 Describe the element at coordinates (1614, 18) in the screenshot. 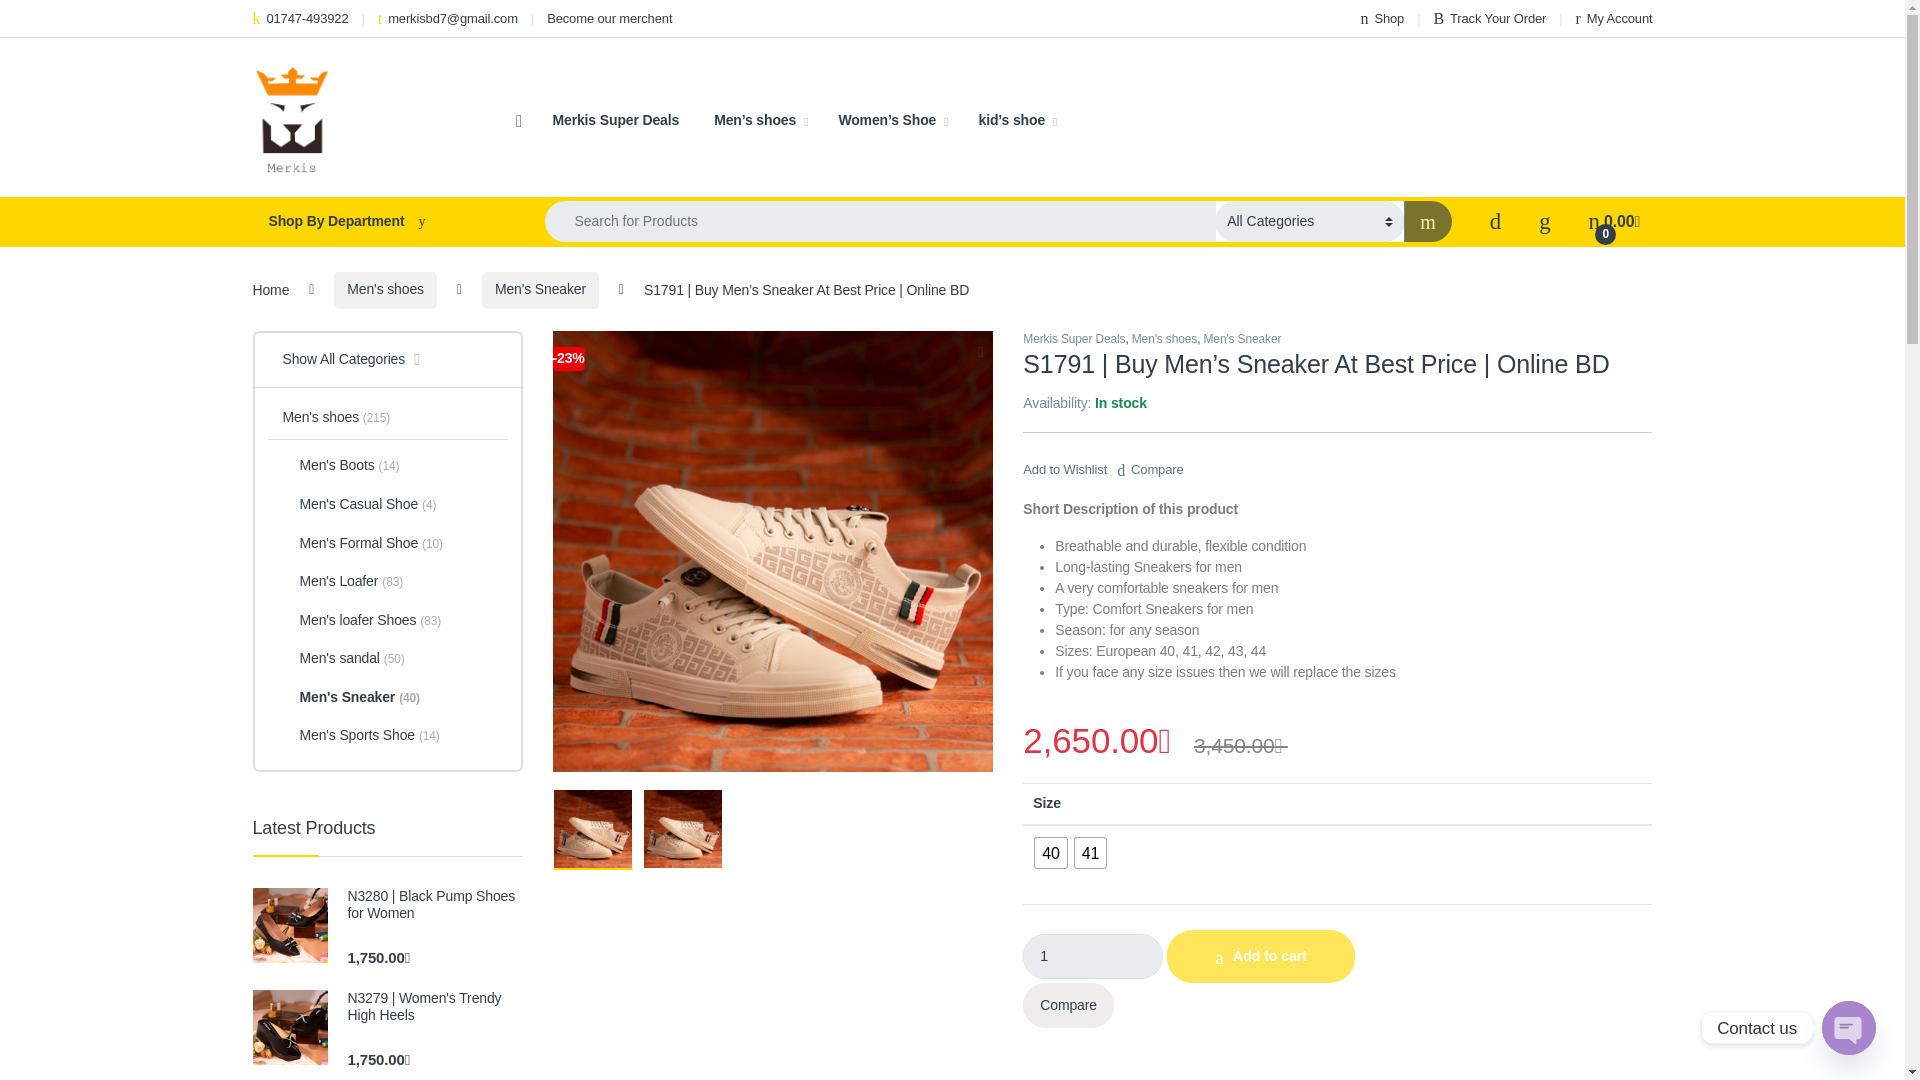

I see `My Account` at that location.